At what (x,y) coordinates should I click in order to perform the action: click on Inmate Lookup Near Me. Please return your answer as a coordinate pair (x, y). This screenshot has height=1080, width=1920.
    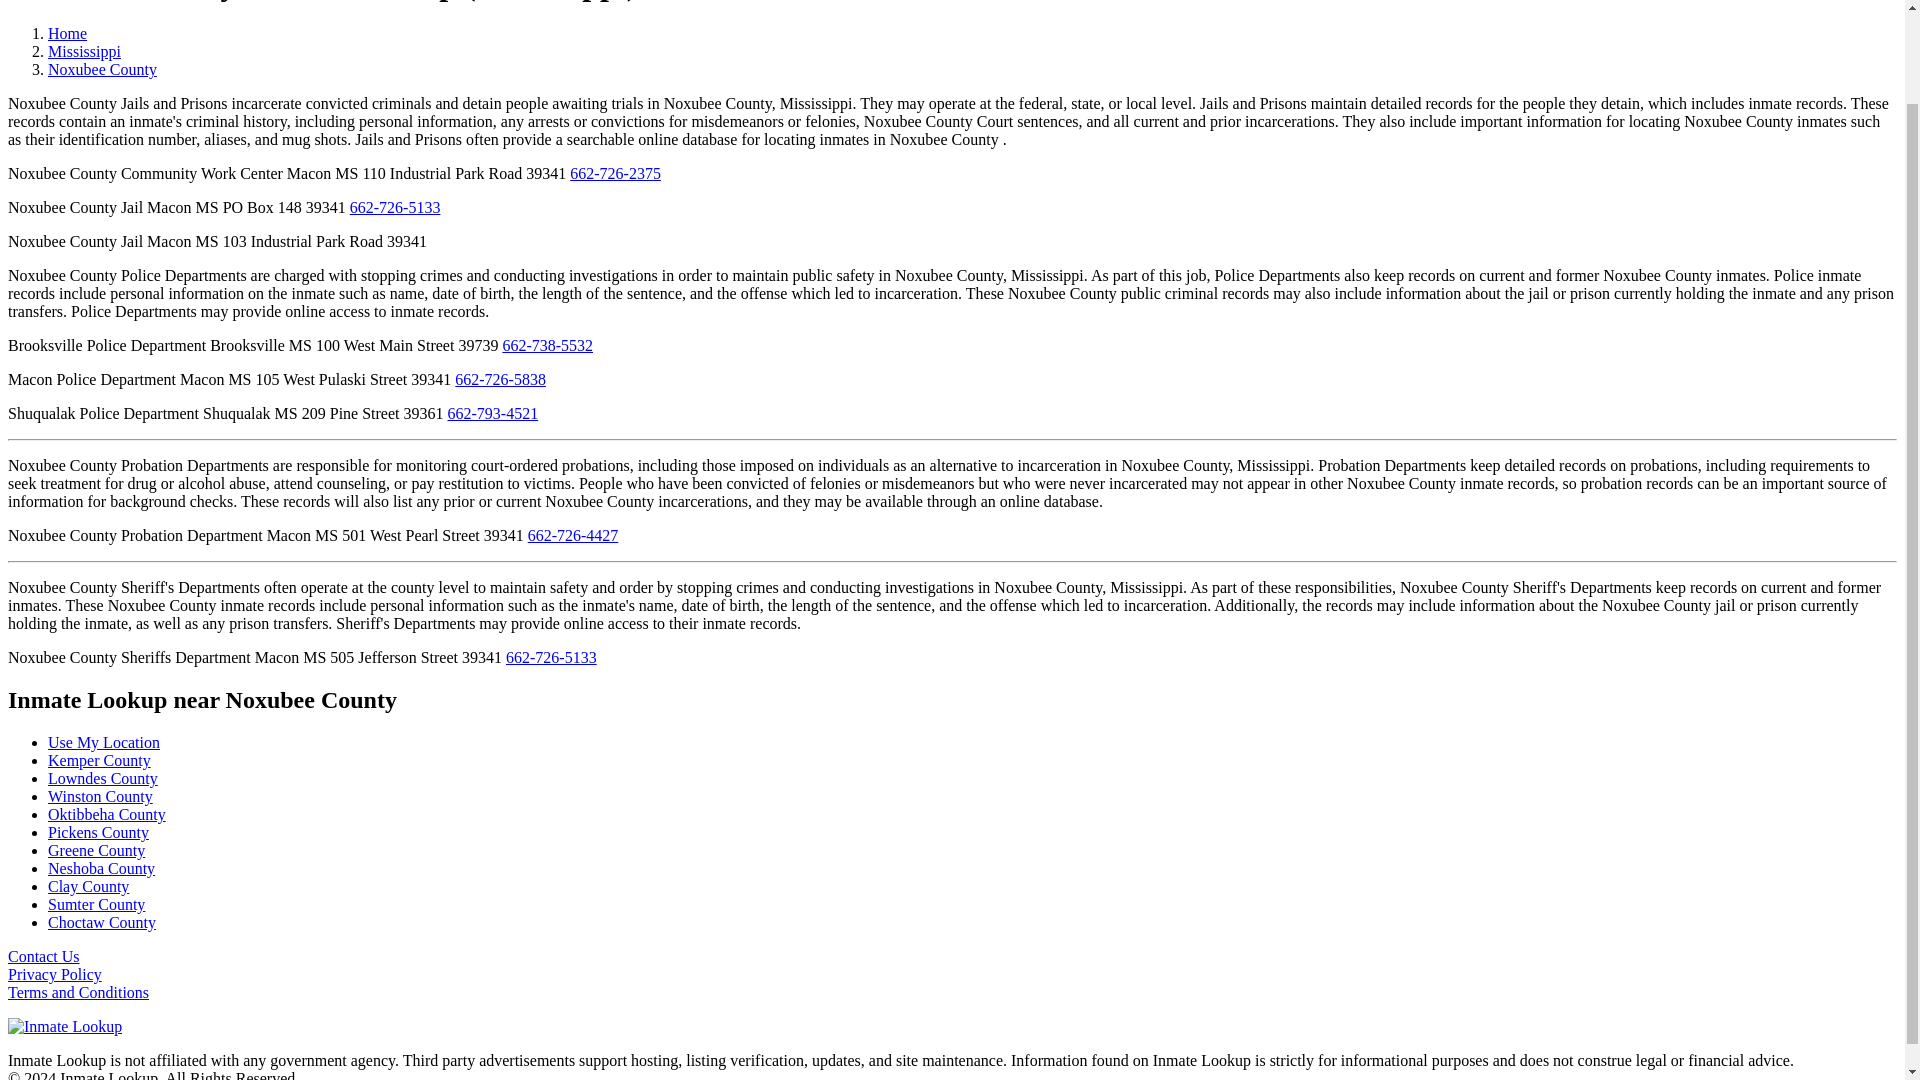
    Looking at the image, I should click on (104, 742).